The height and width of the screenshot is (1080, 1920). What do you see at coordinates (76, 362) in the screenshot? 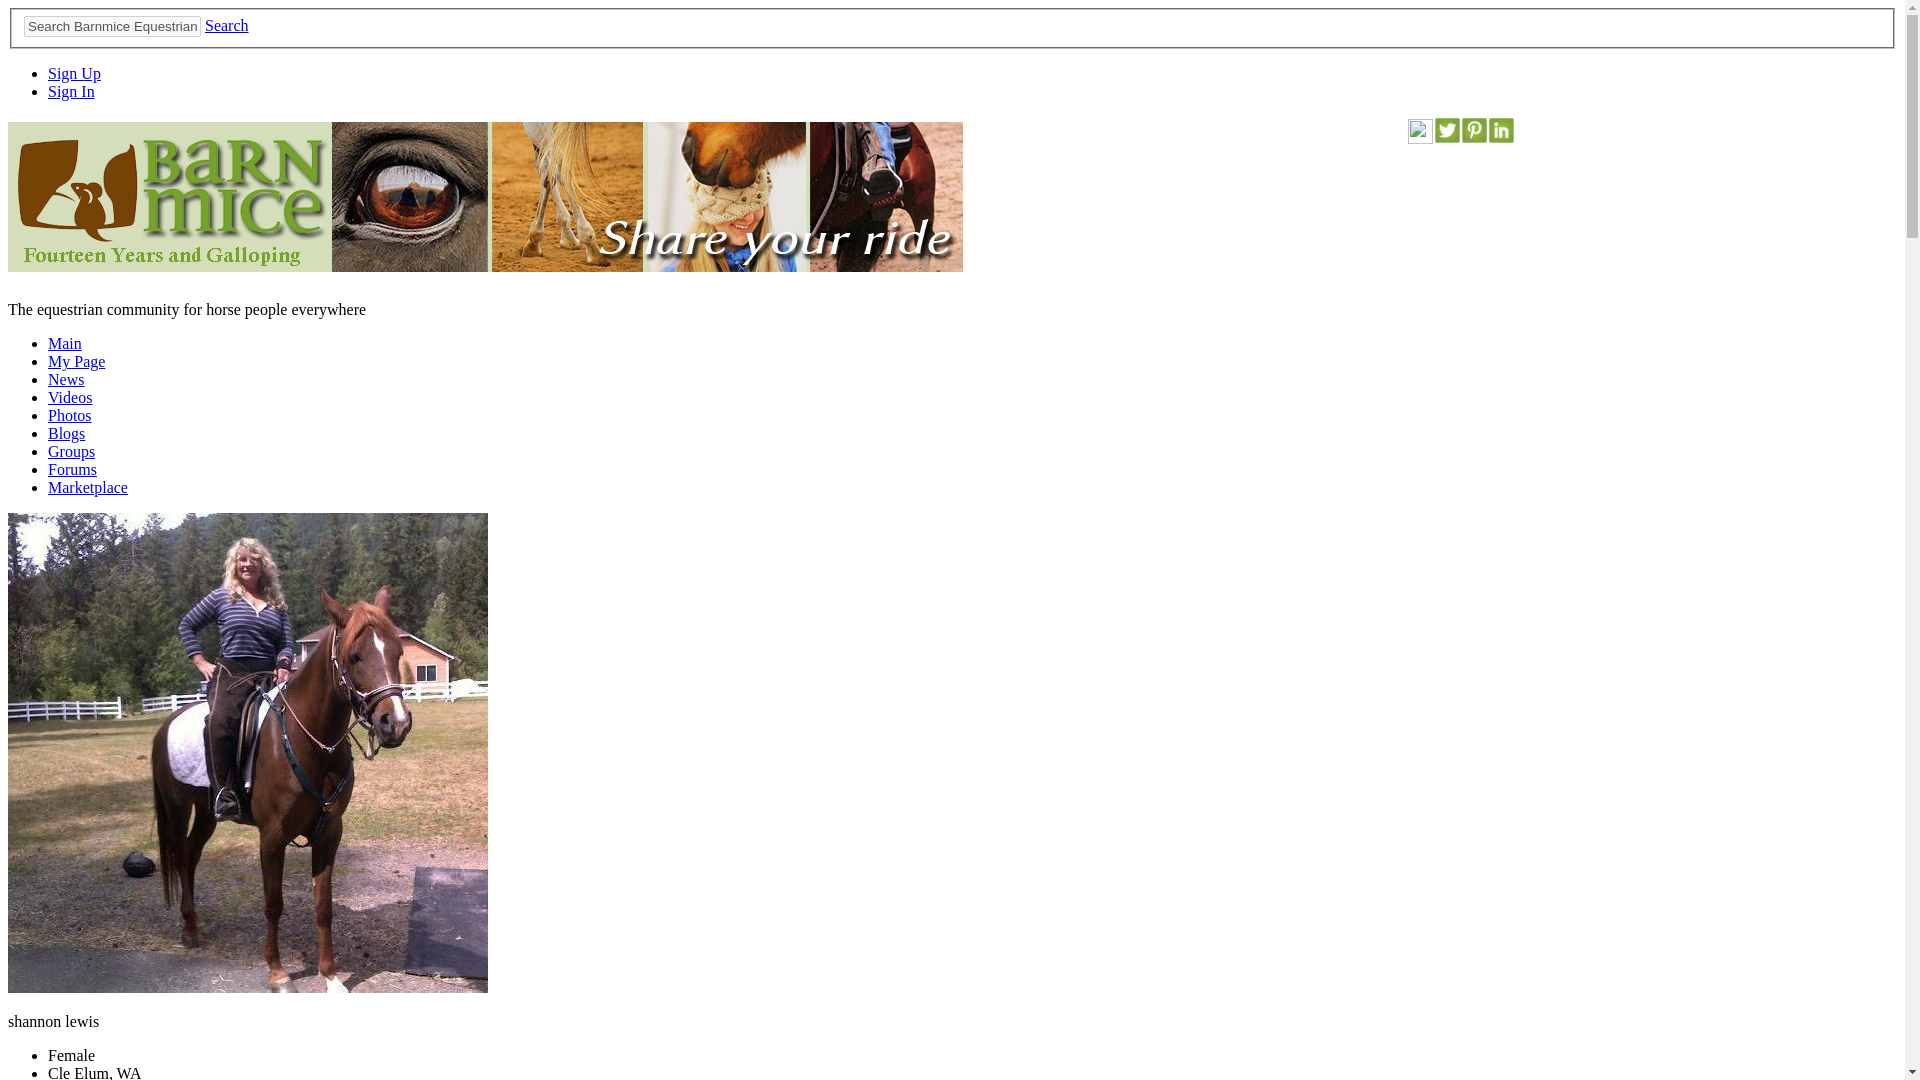
I see `My Page` at bounding box center [76, 362].